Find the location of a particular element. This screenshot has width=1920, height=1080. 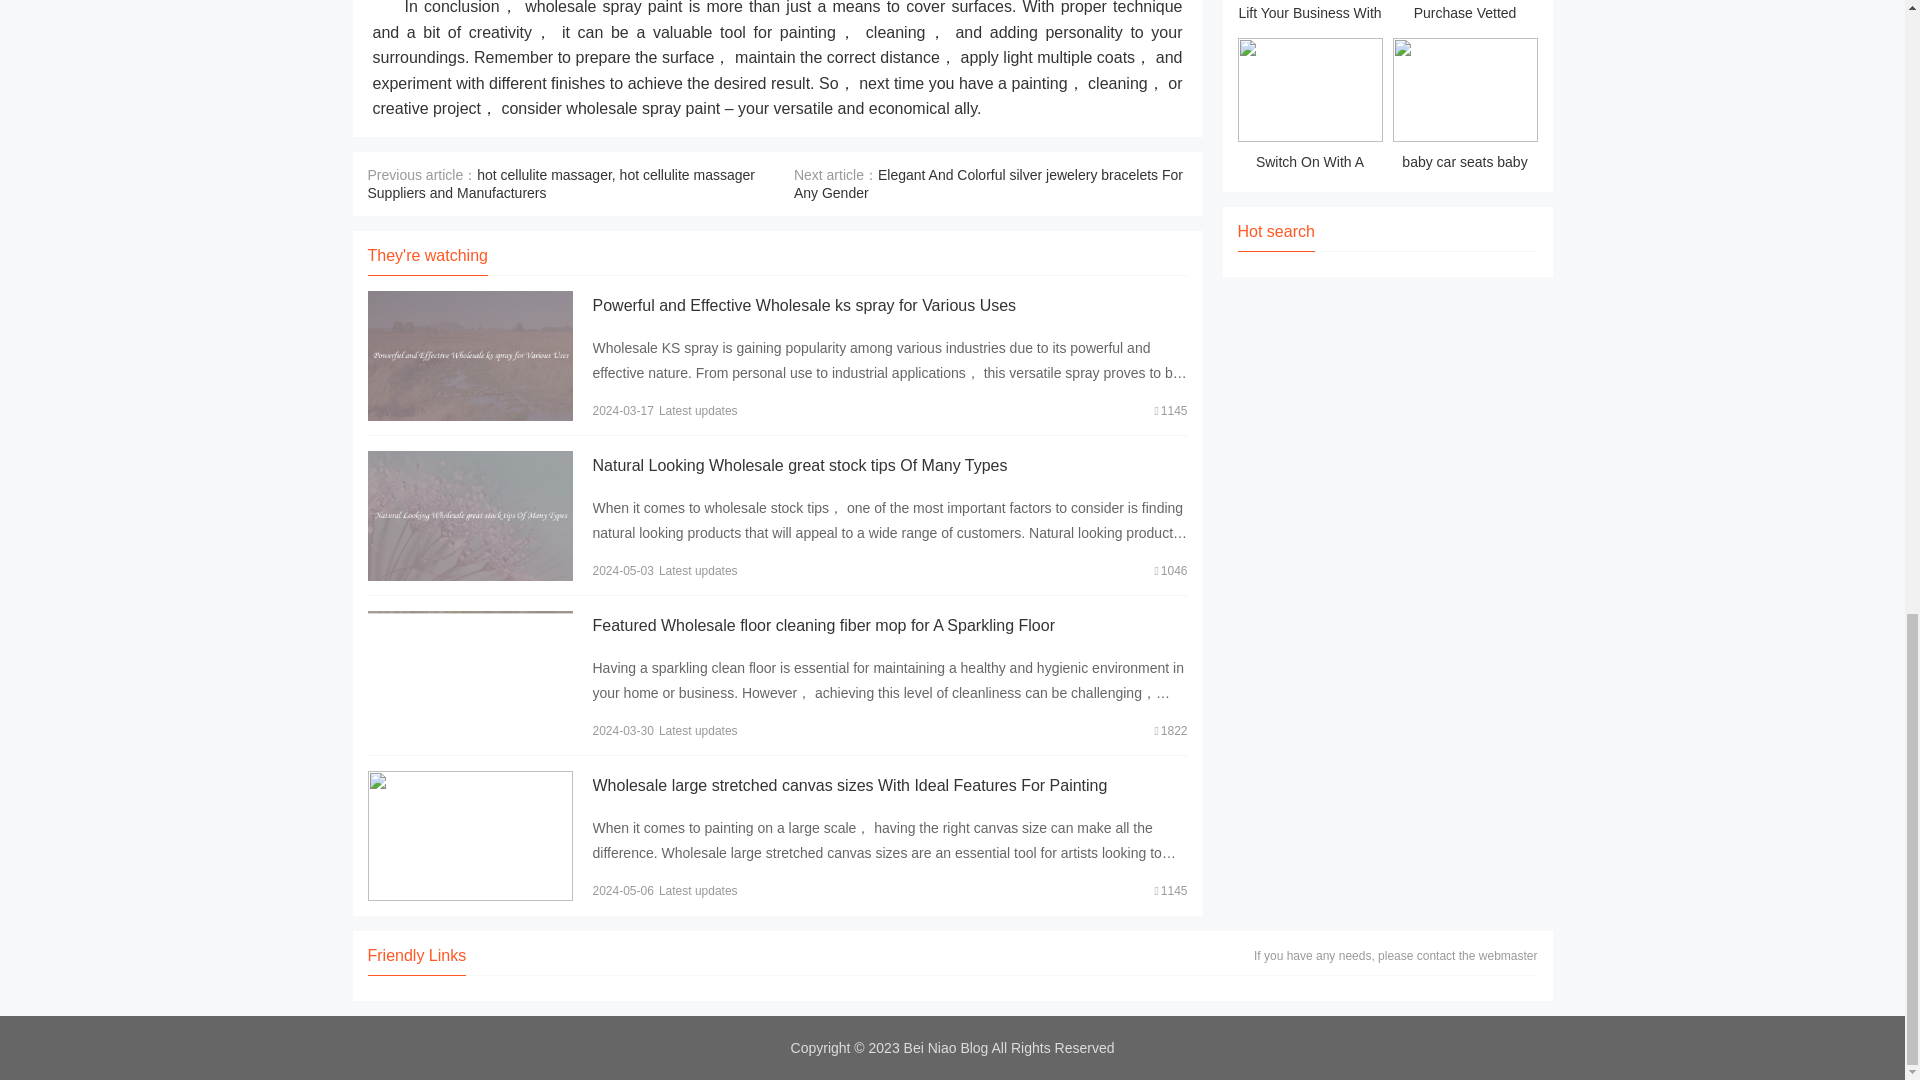

Natural Looking Wholesale great stock tips Of Many Types is located at coordinates (798, 465).